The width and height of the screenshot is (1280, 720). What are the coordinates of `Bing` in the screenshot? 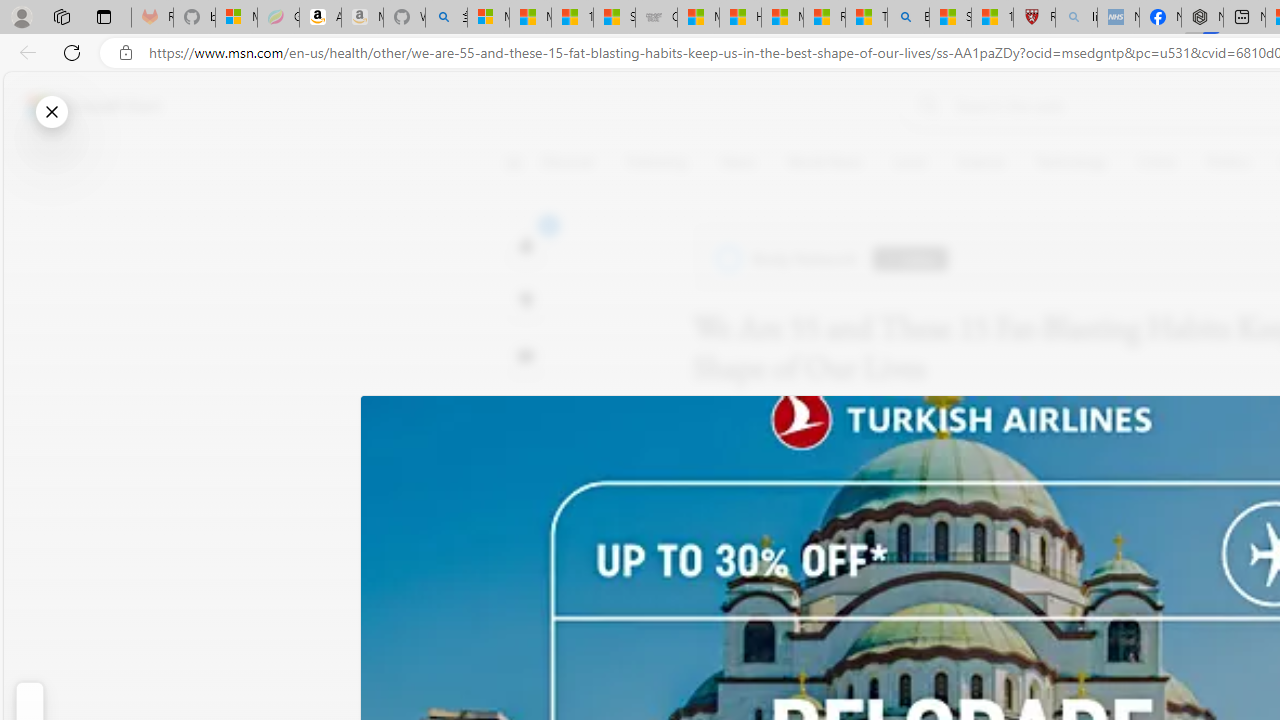 It's located at (908, 18).